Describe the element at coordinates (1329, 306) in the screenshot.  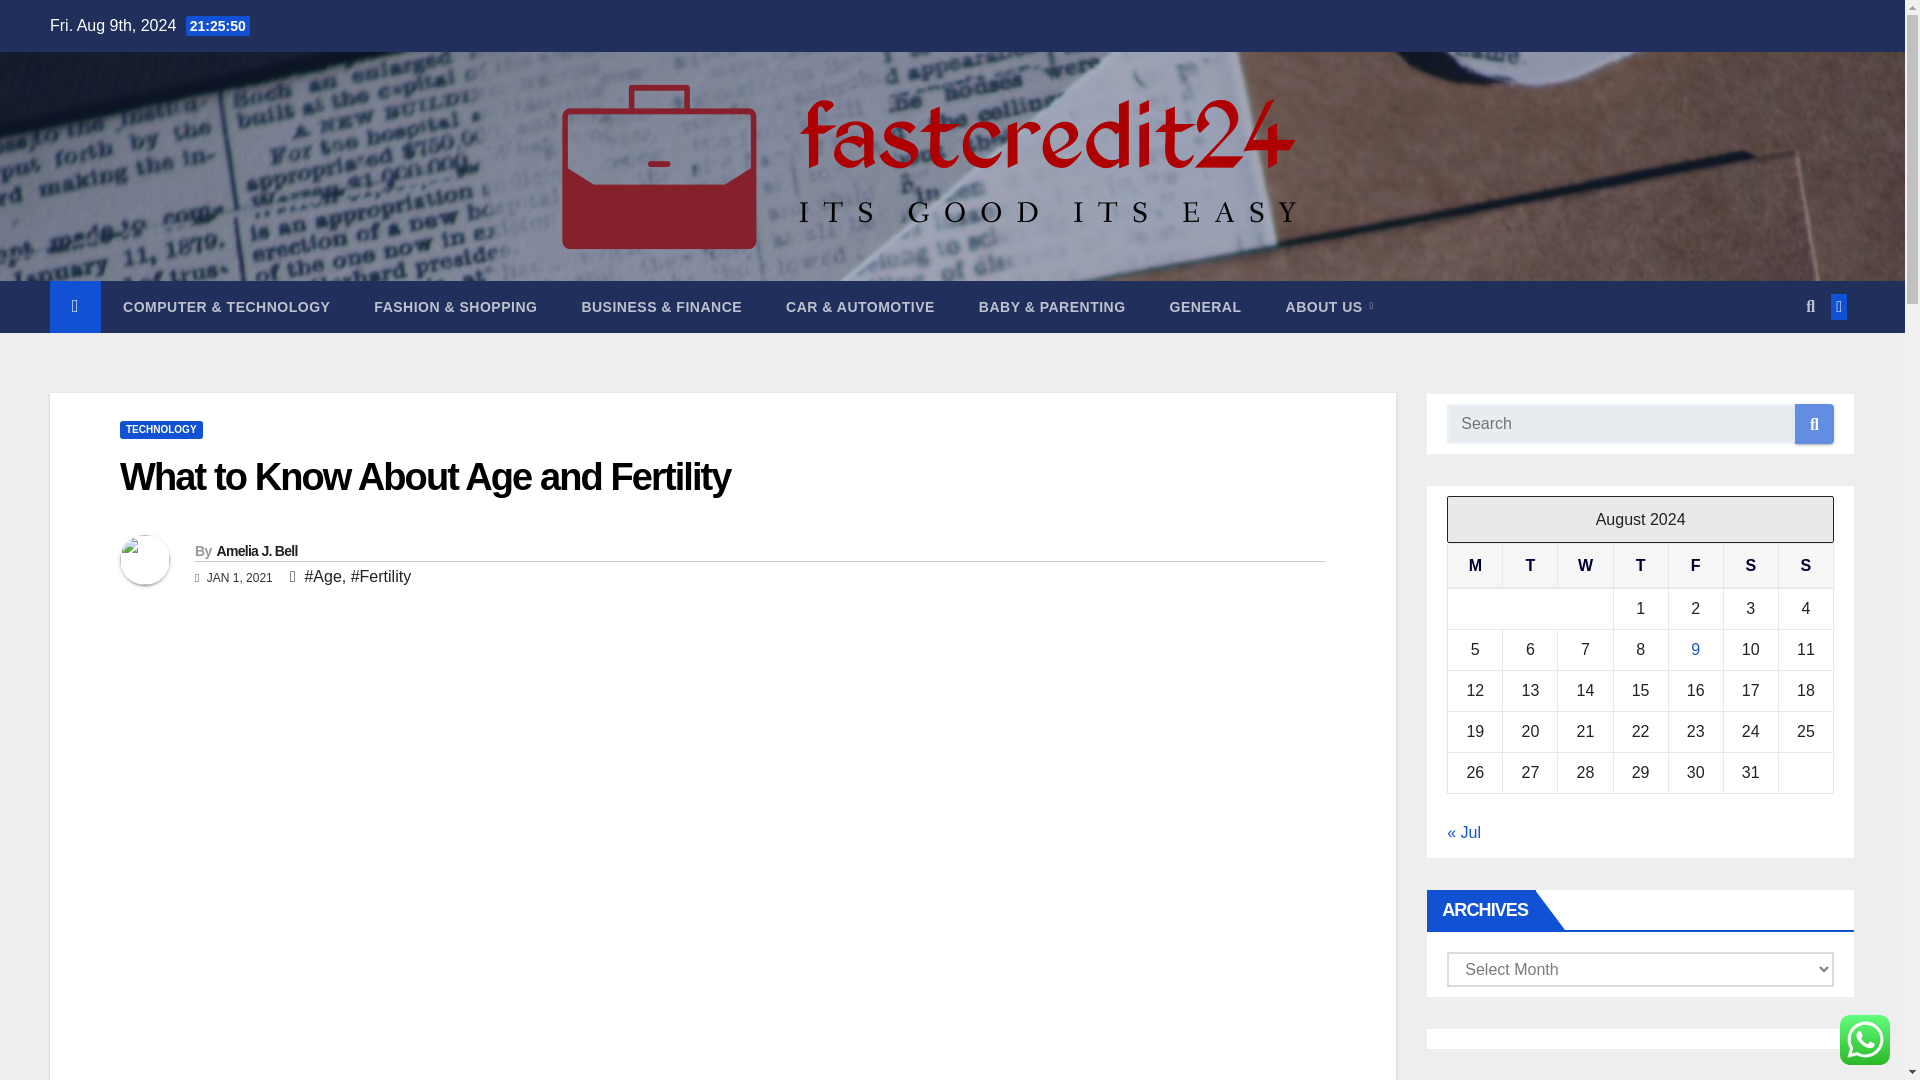
I see `About Us` at that location.